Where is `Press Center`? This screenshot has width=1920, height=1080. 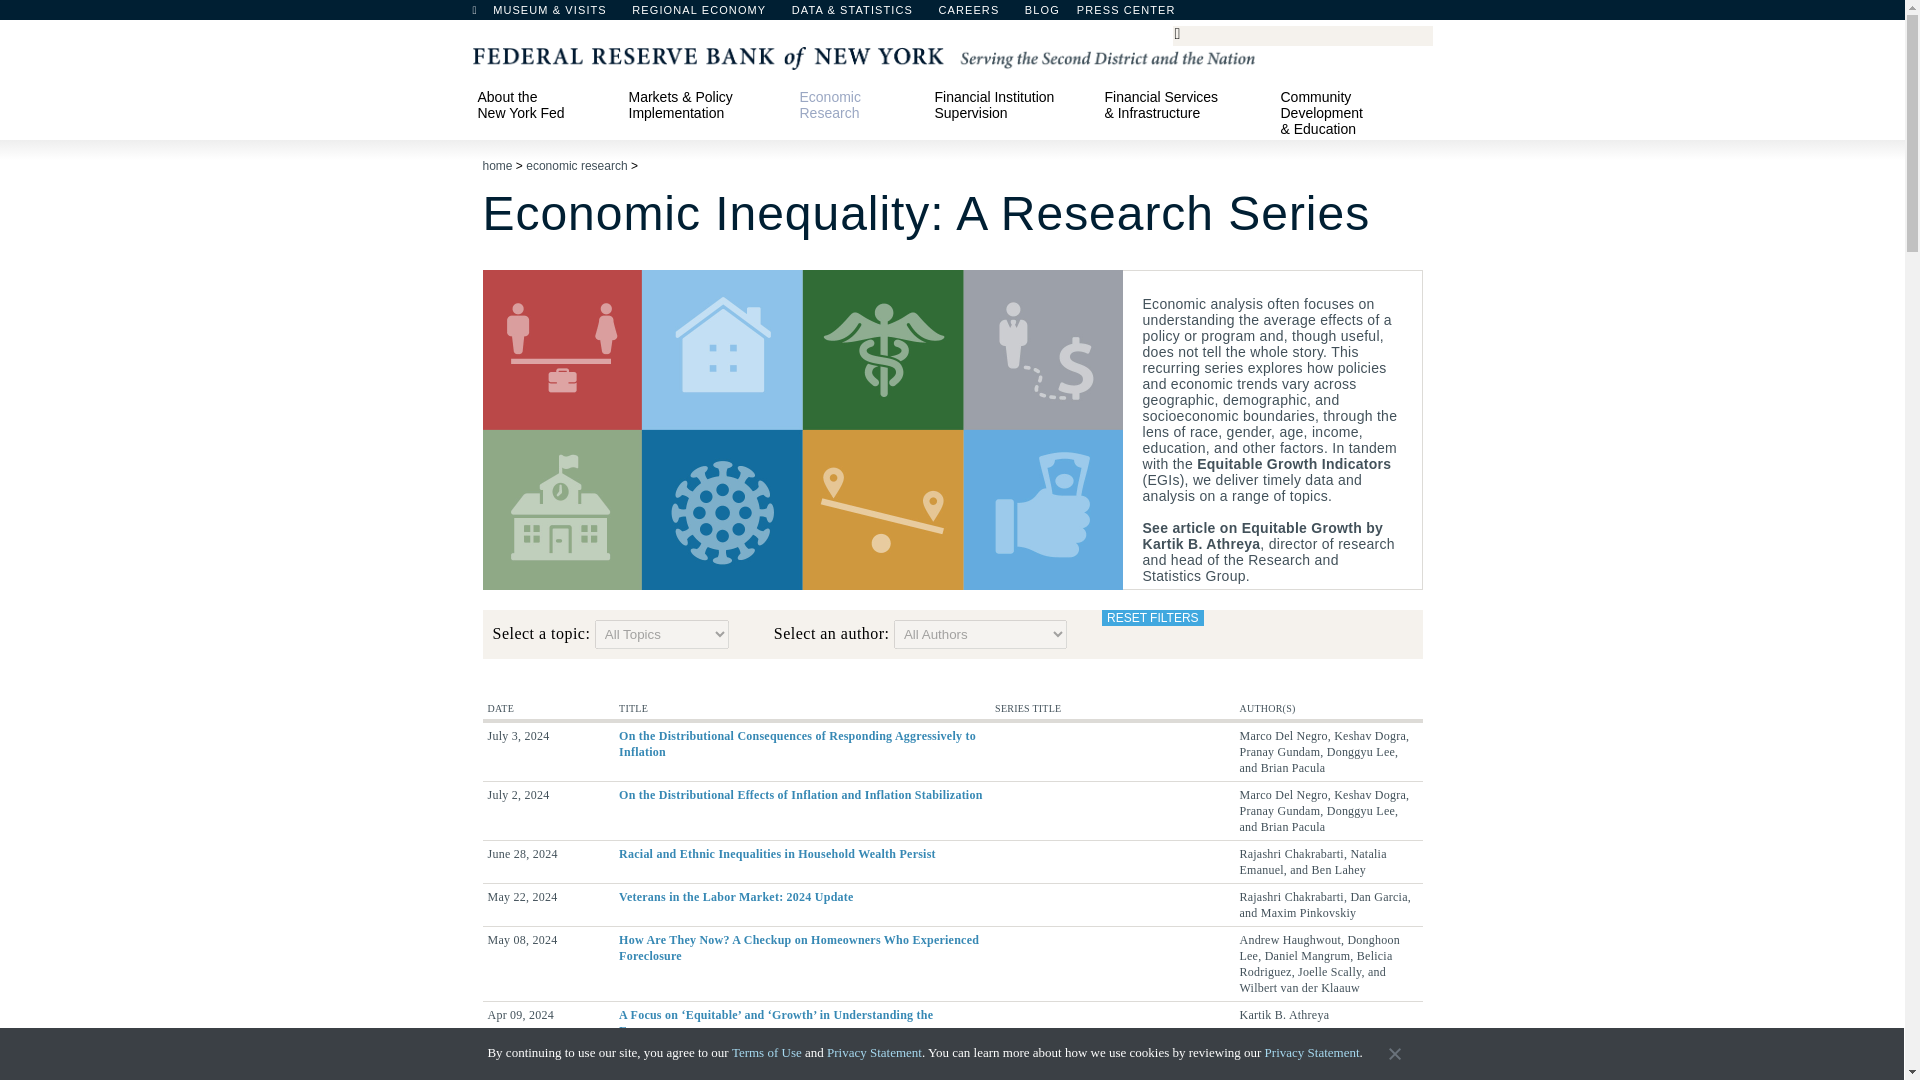
Press Center is located at coordinates (1136, 15).